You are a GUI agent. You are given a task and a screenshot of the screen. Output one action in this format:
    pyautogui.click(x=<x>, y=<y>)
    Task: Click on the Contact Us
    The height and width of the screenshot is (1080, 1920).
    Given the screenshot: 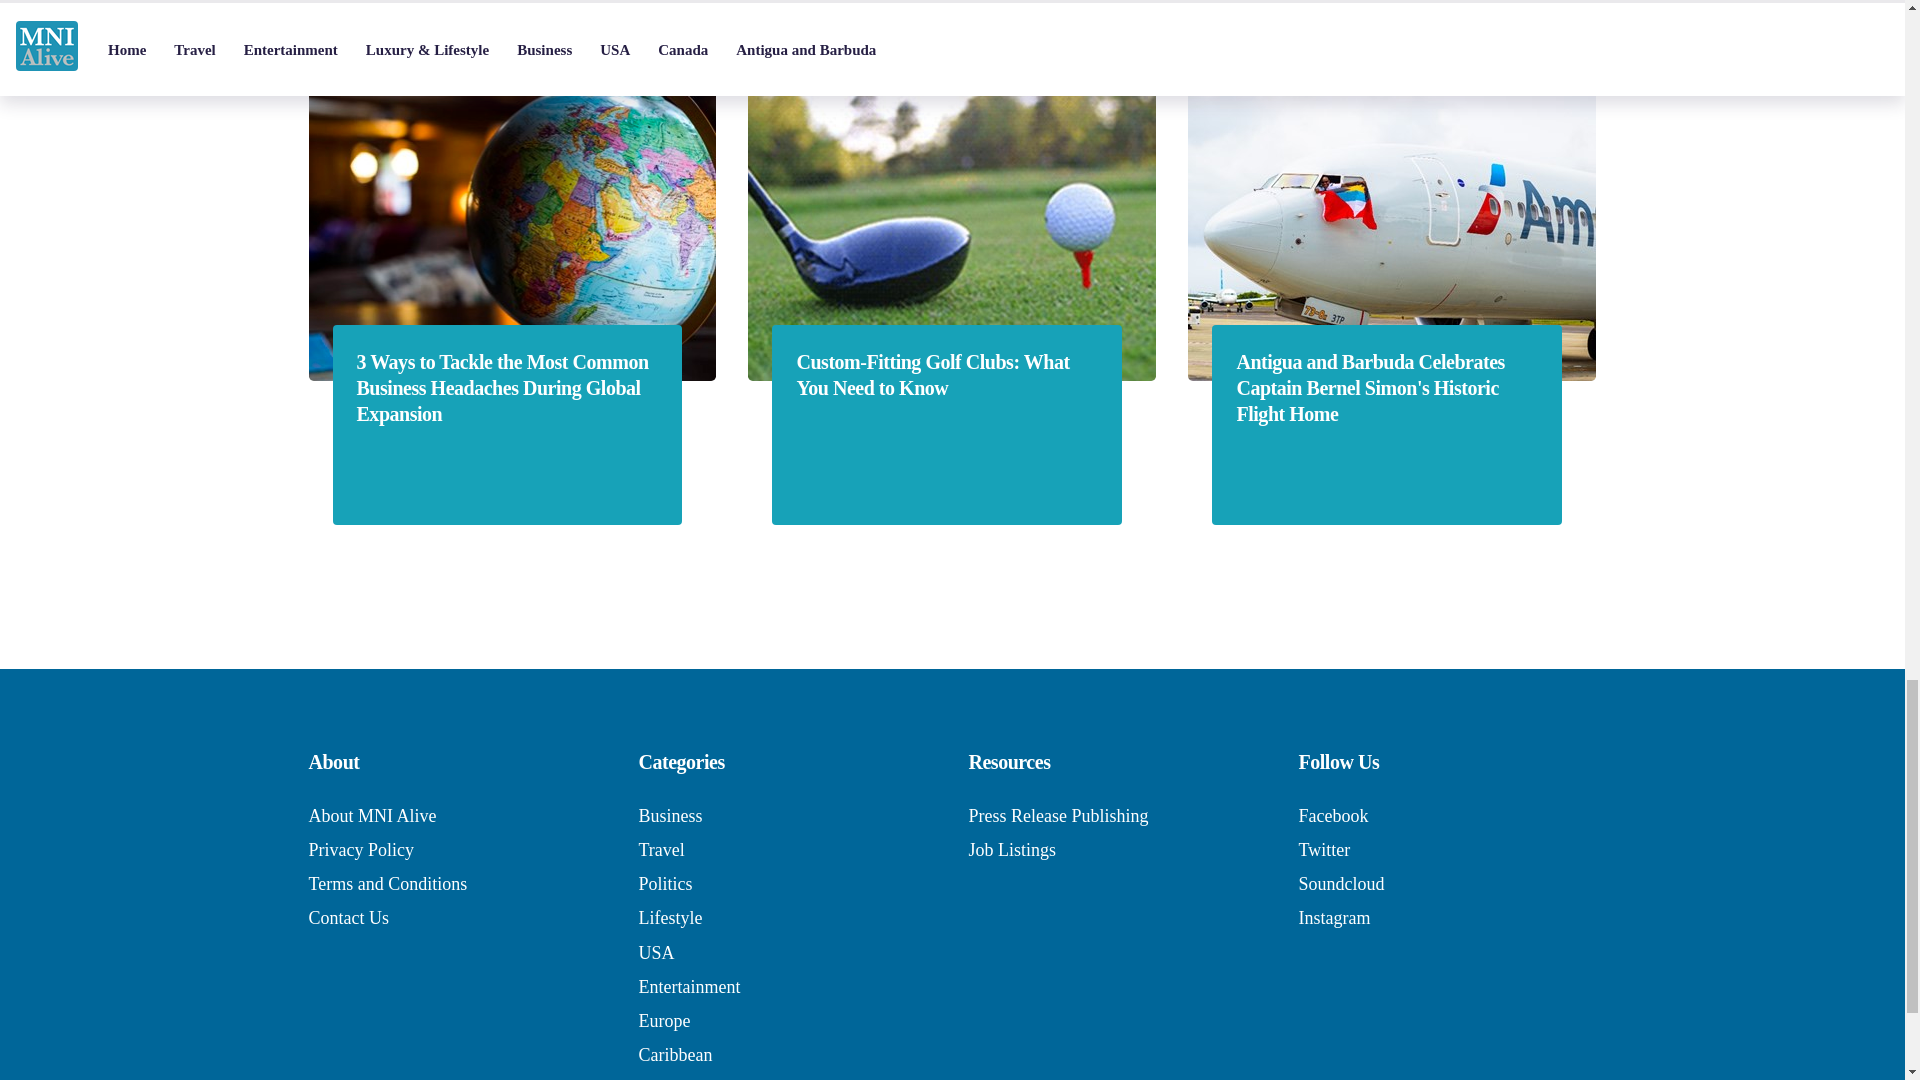 What is the action you would take?
    pyautogui.click(x=348, y=918)
    